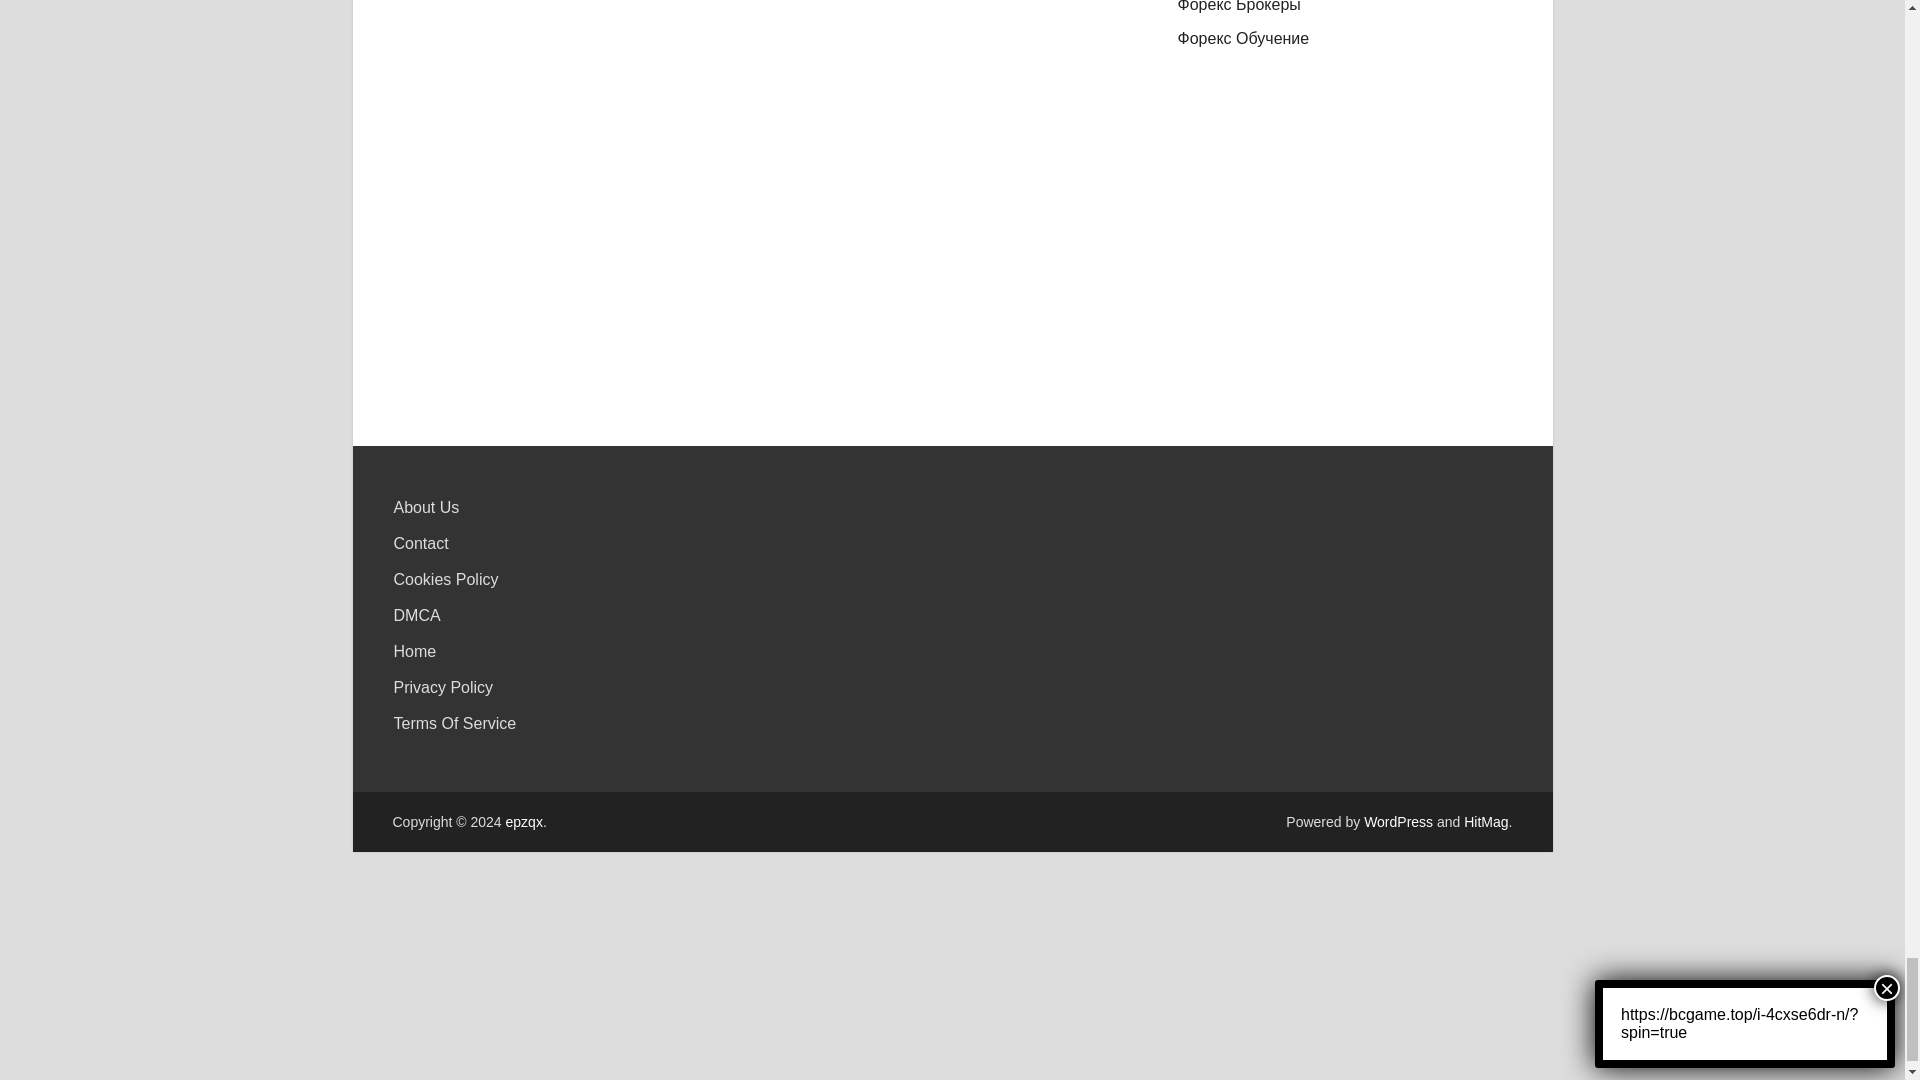 The image size is (1920, 1080). What do you see at coordinates (524, 822) in the screenshot?
I see `epzqx` at bounding box center [524, 822].